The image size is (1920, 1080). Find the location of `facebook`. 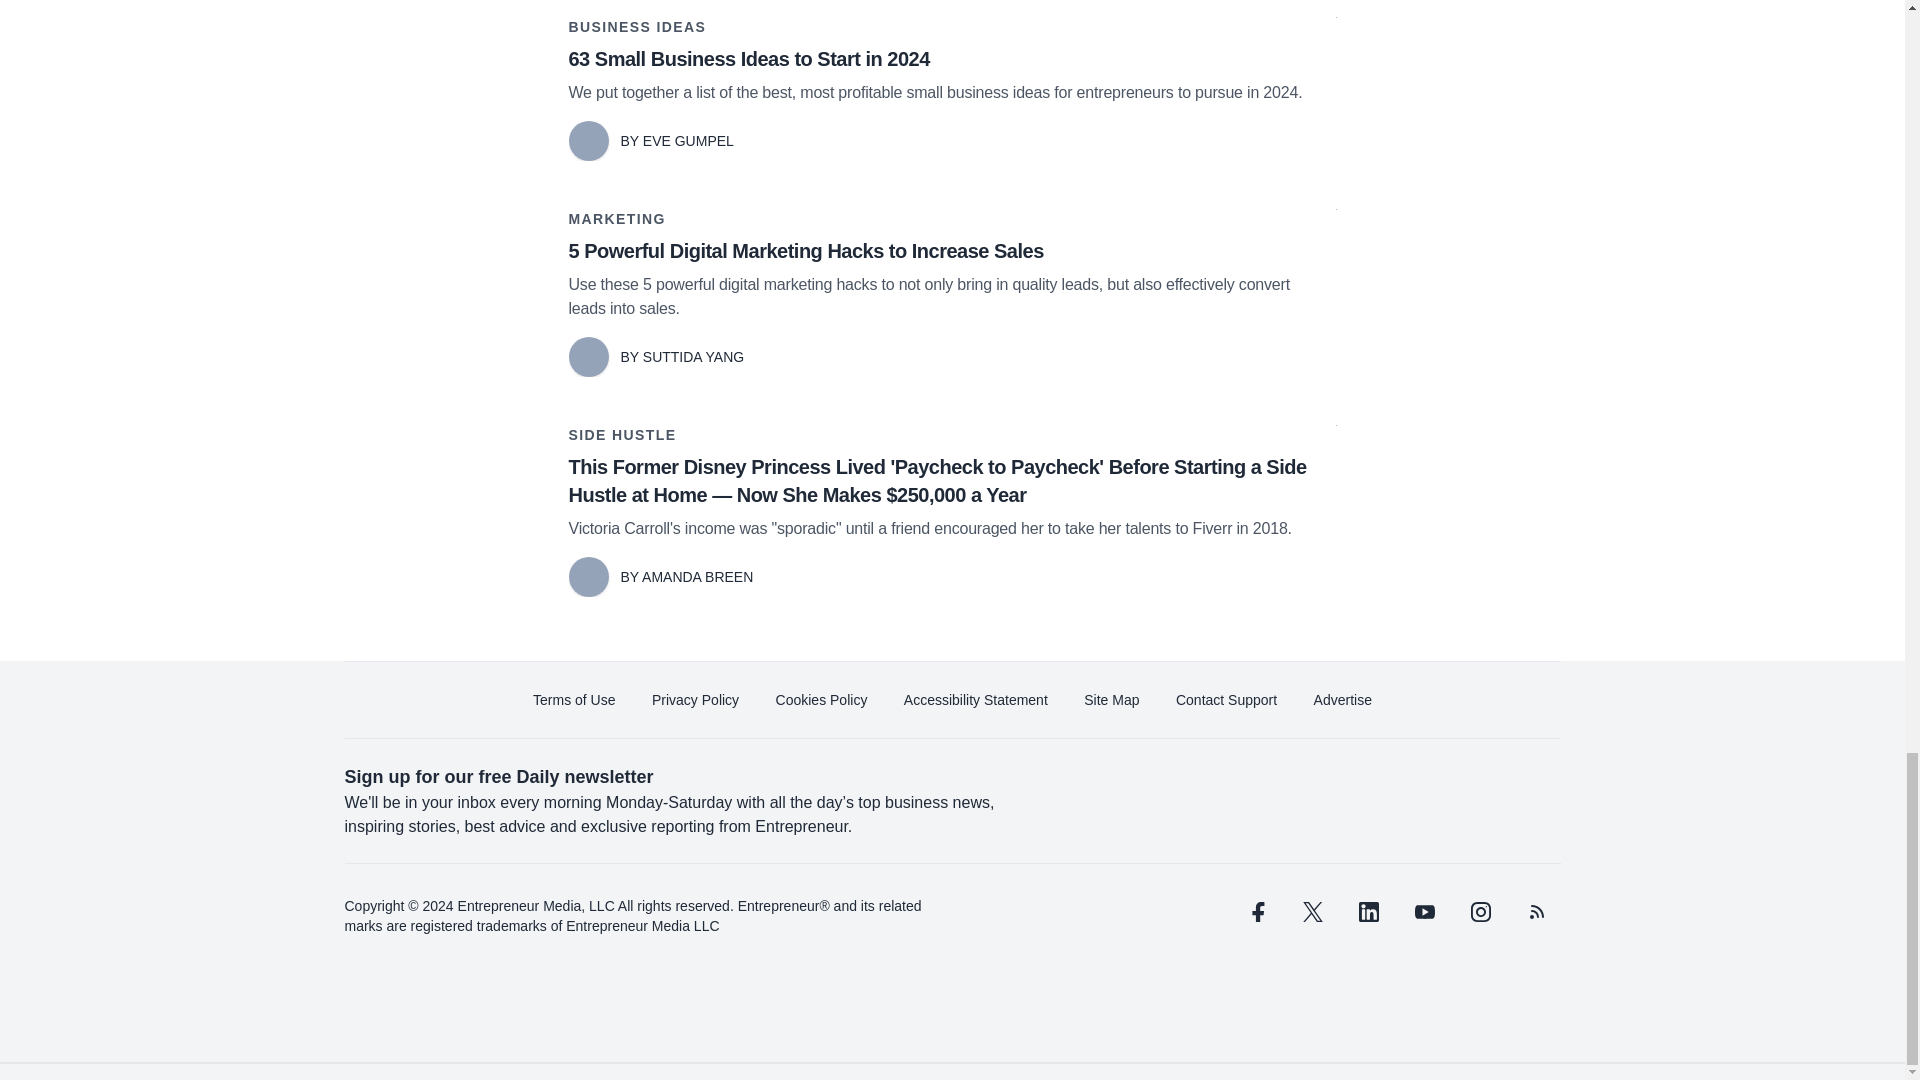

facebook is located at coordinates (1256, 912).